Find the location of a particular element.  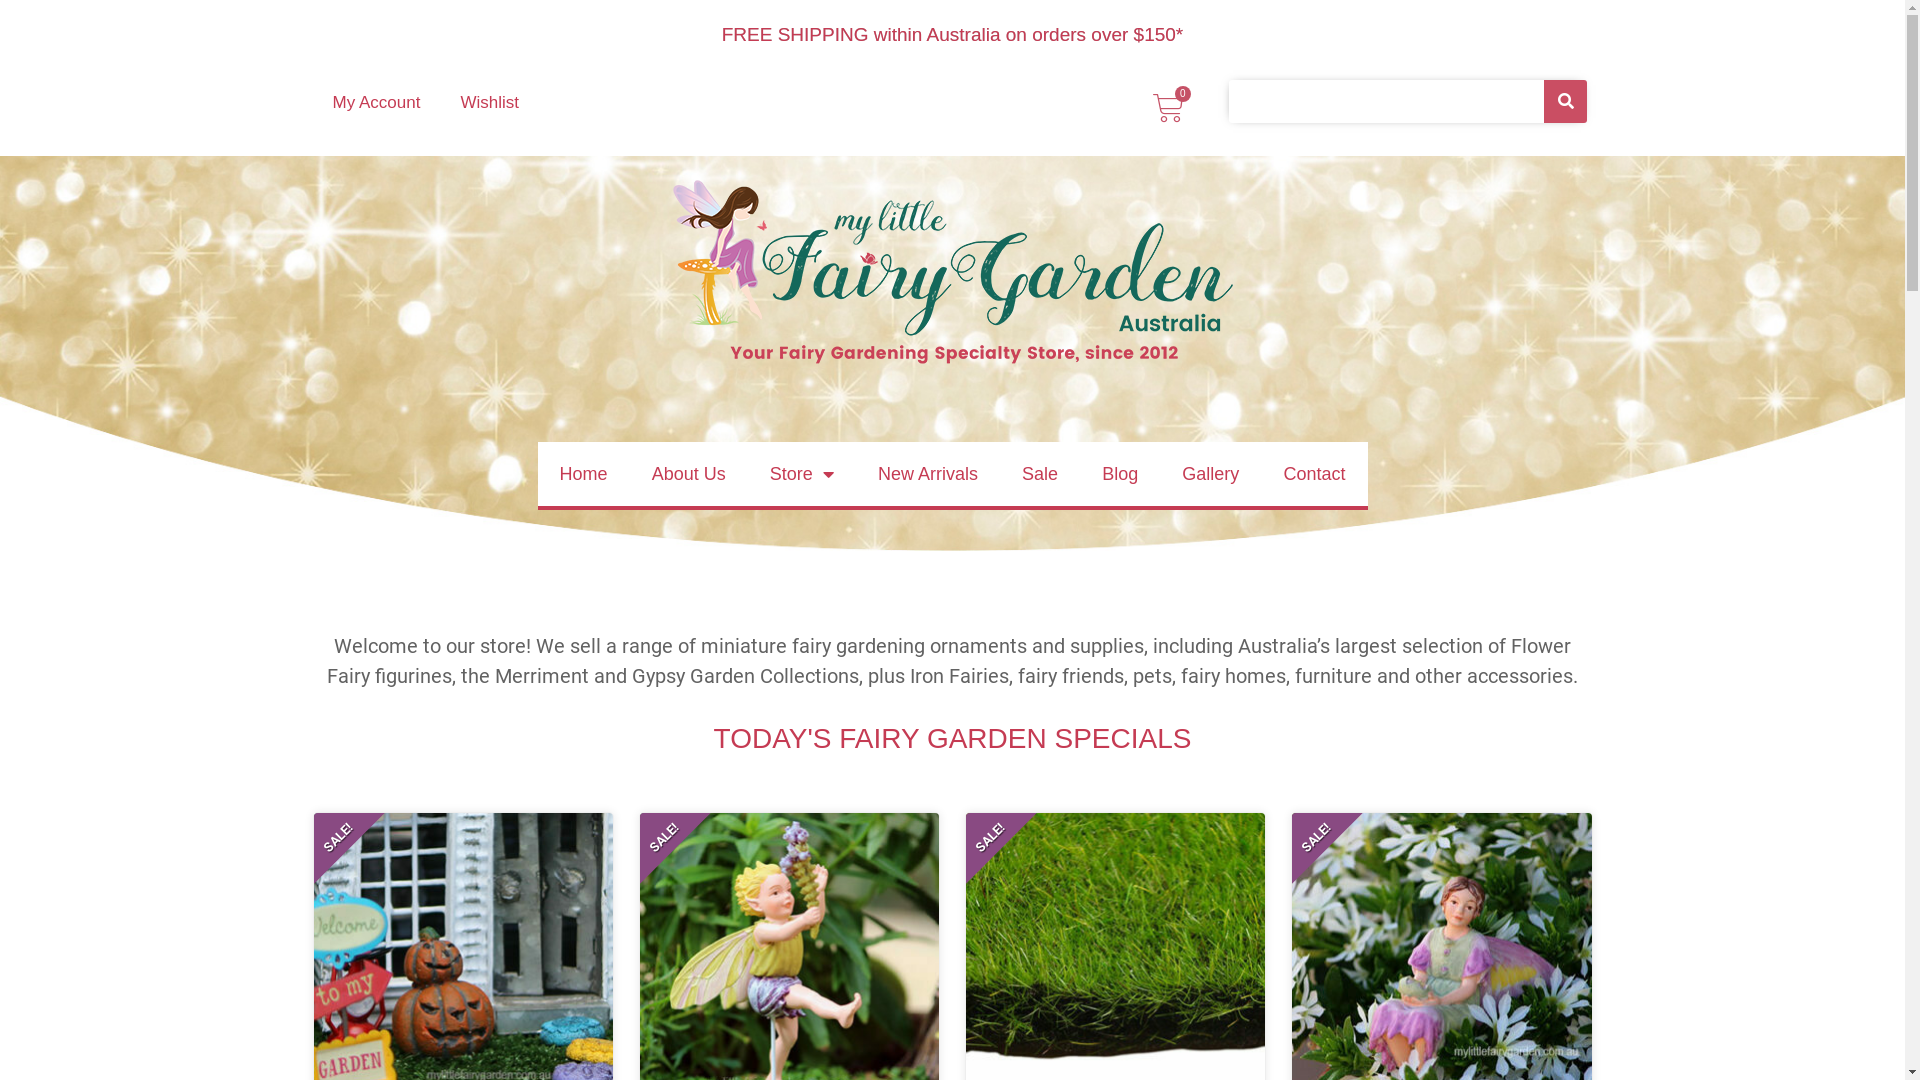

Contact is located at coordinates (1314, 474).